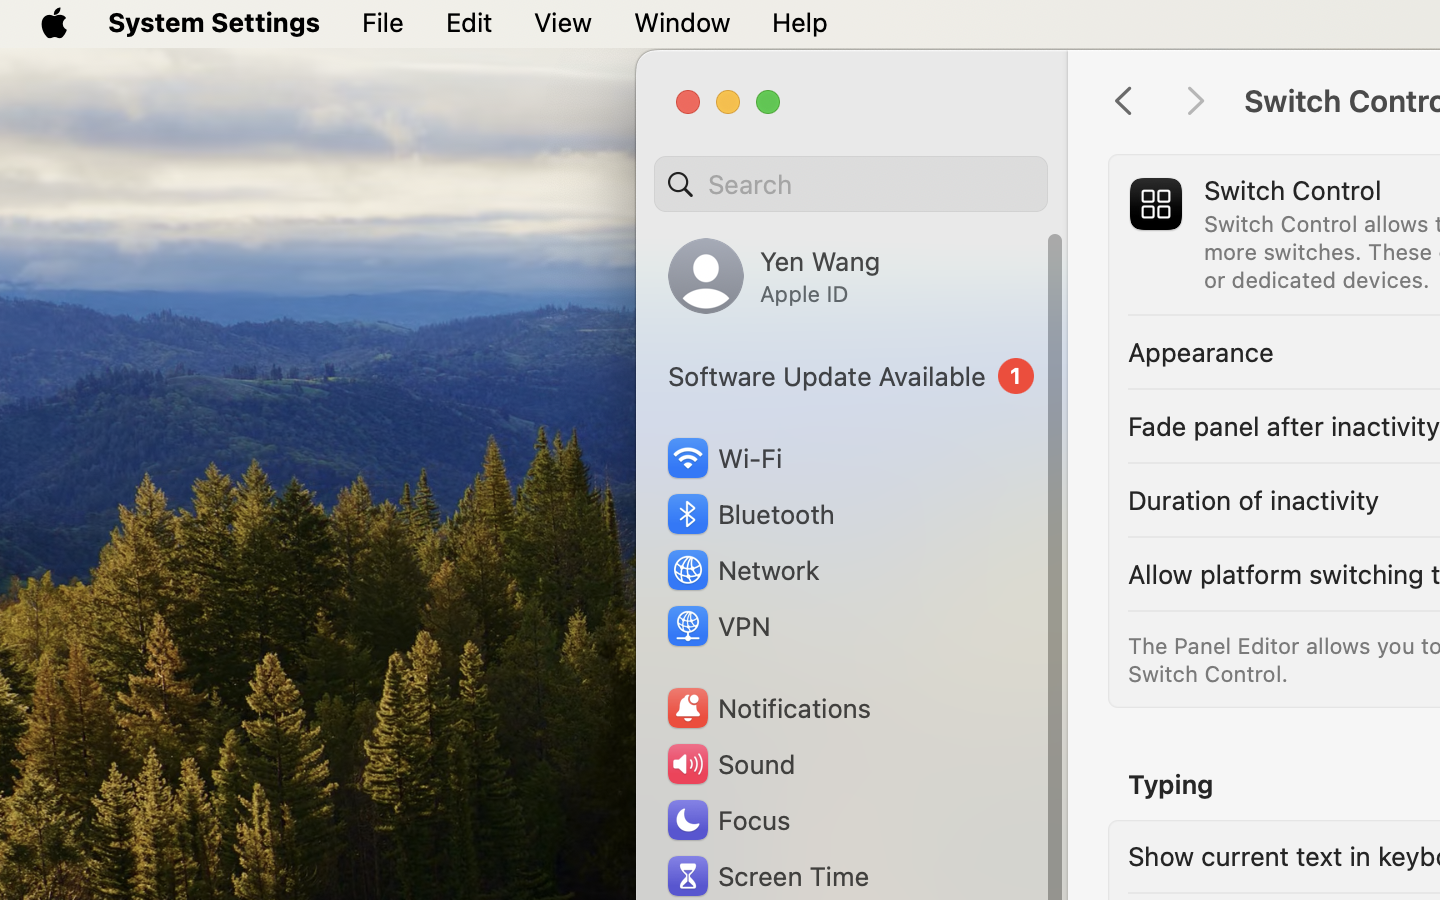  I want to click on Fade panel after inactivity, so click(1284, 426).